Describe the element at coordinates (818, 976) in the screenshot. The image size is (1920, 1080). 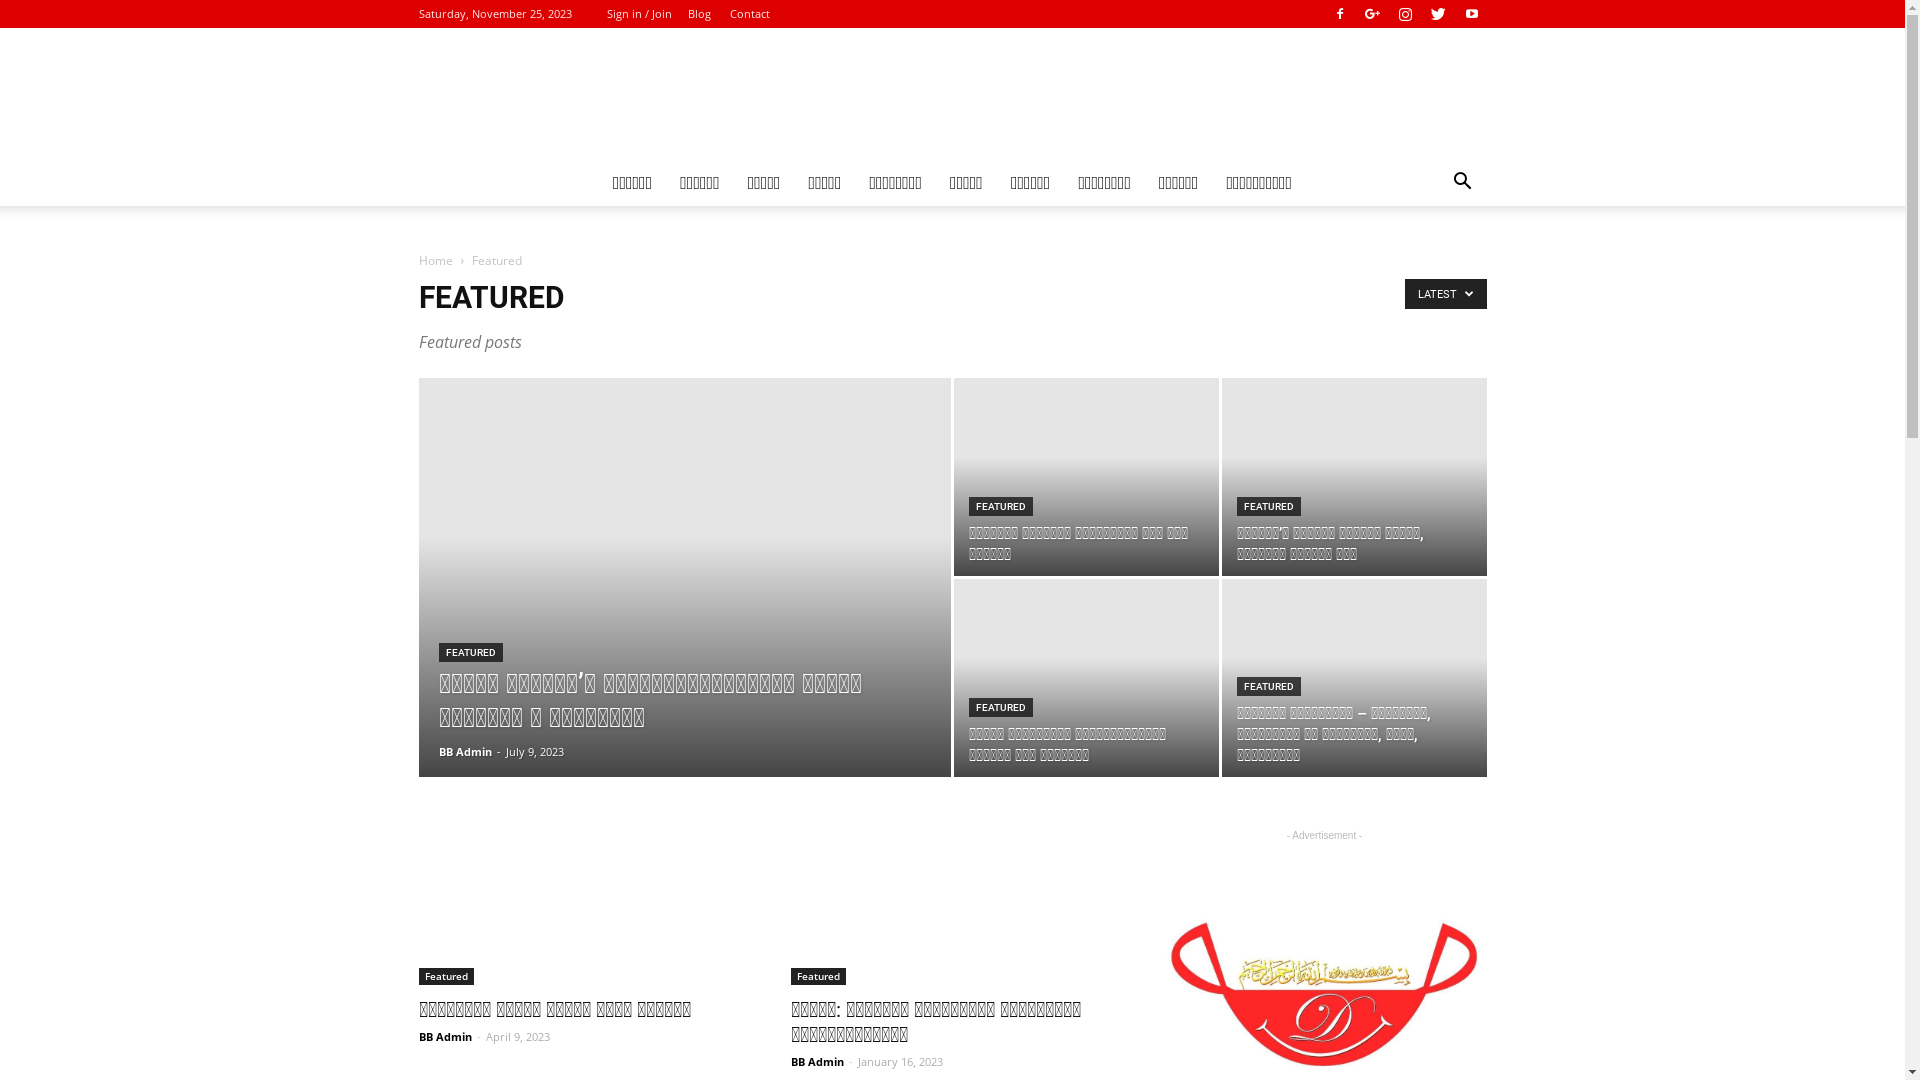
I see `Featured` at that location.